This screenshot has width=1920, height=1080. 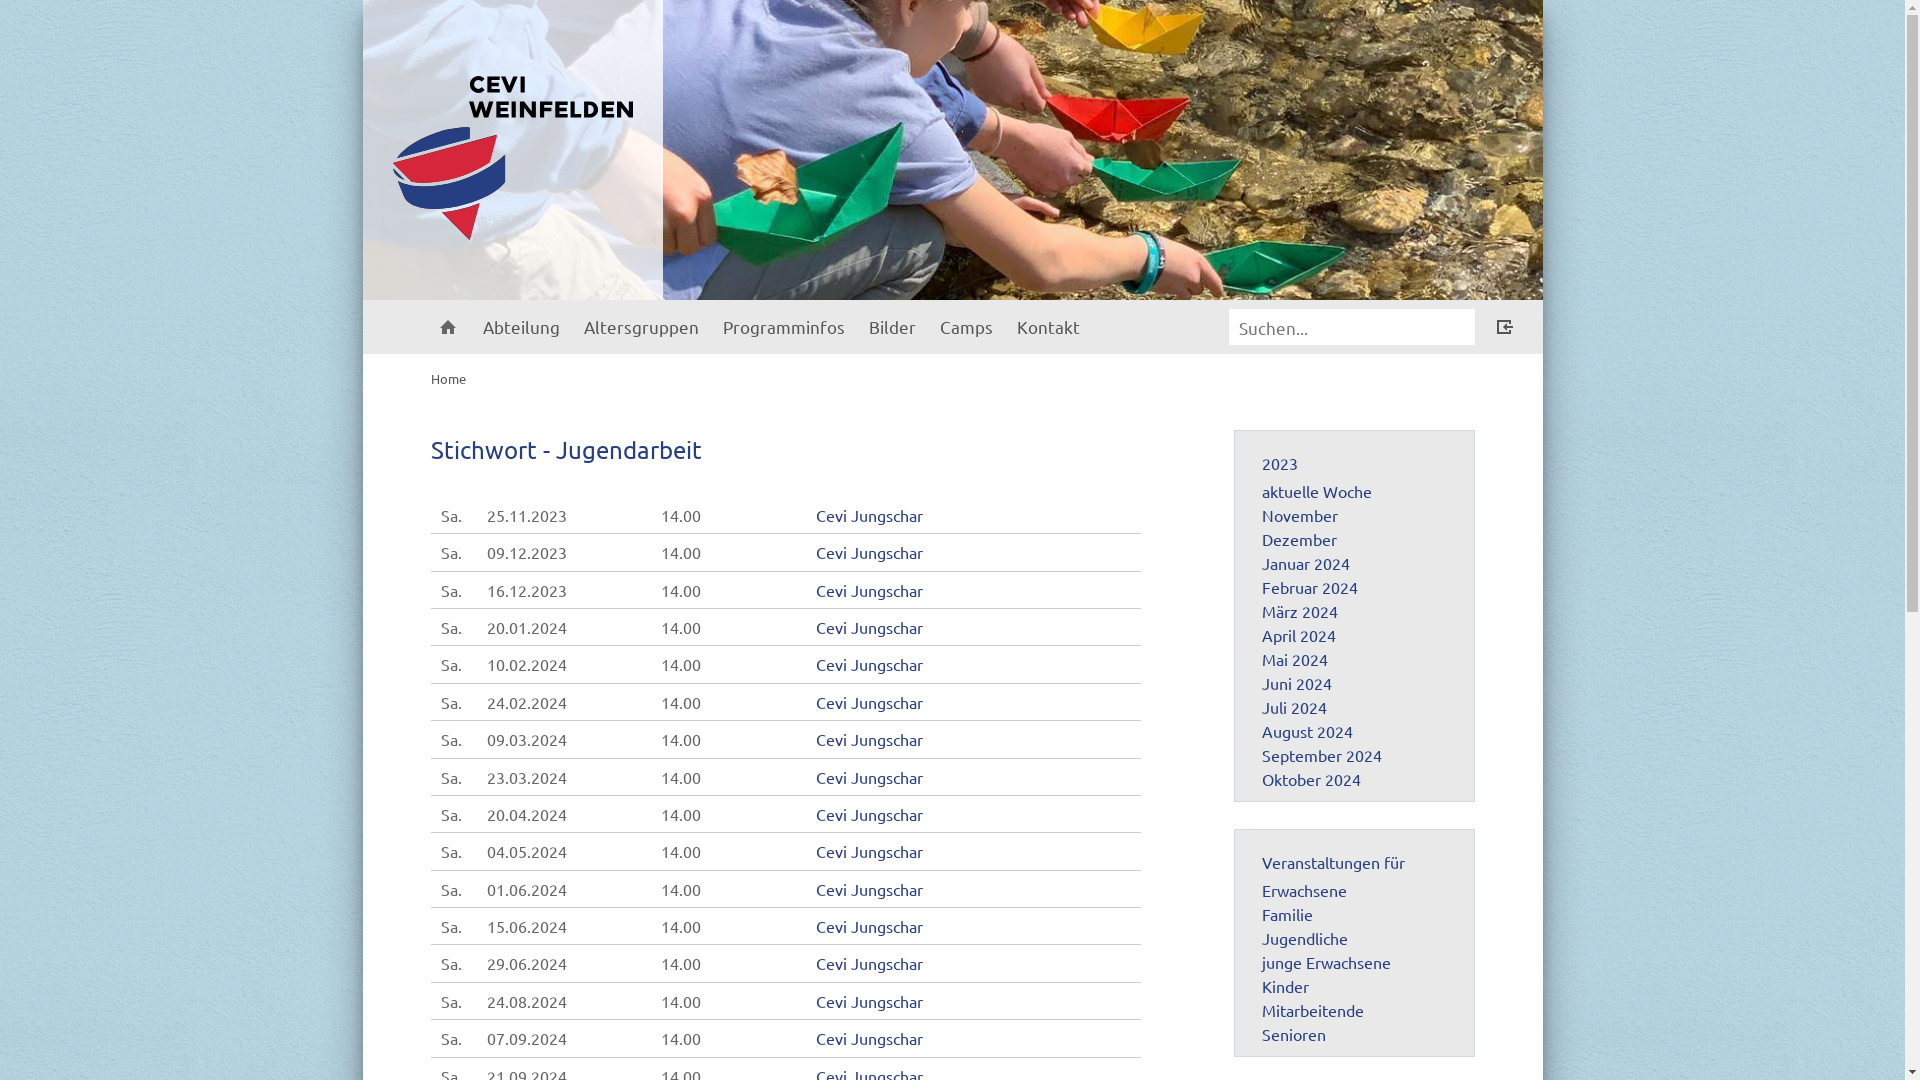 I want to click on Sa., so click(x=450, y=963).